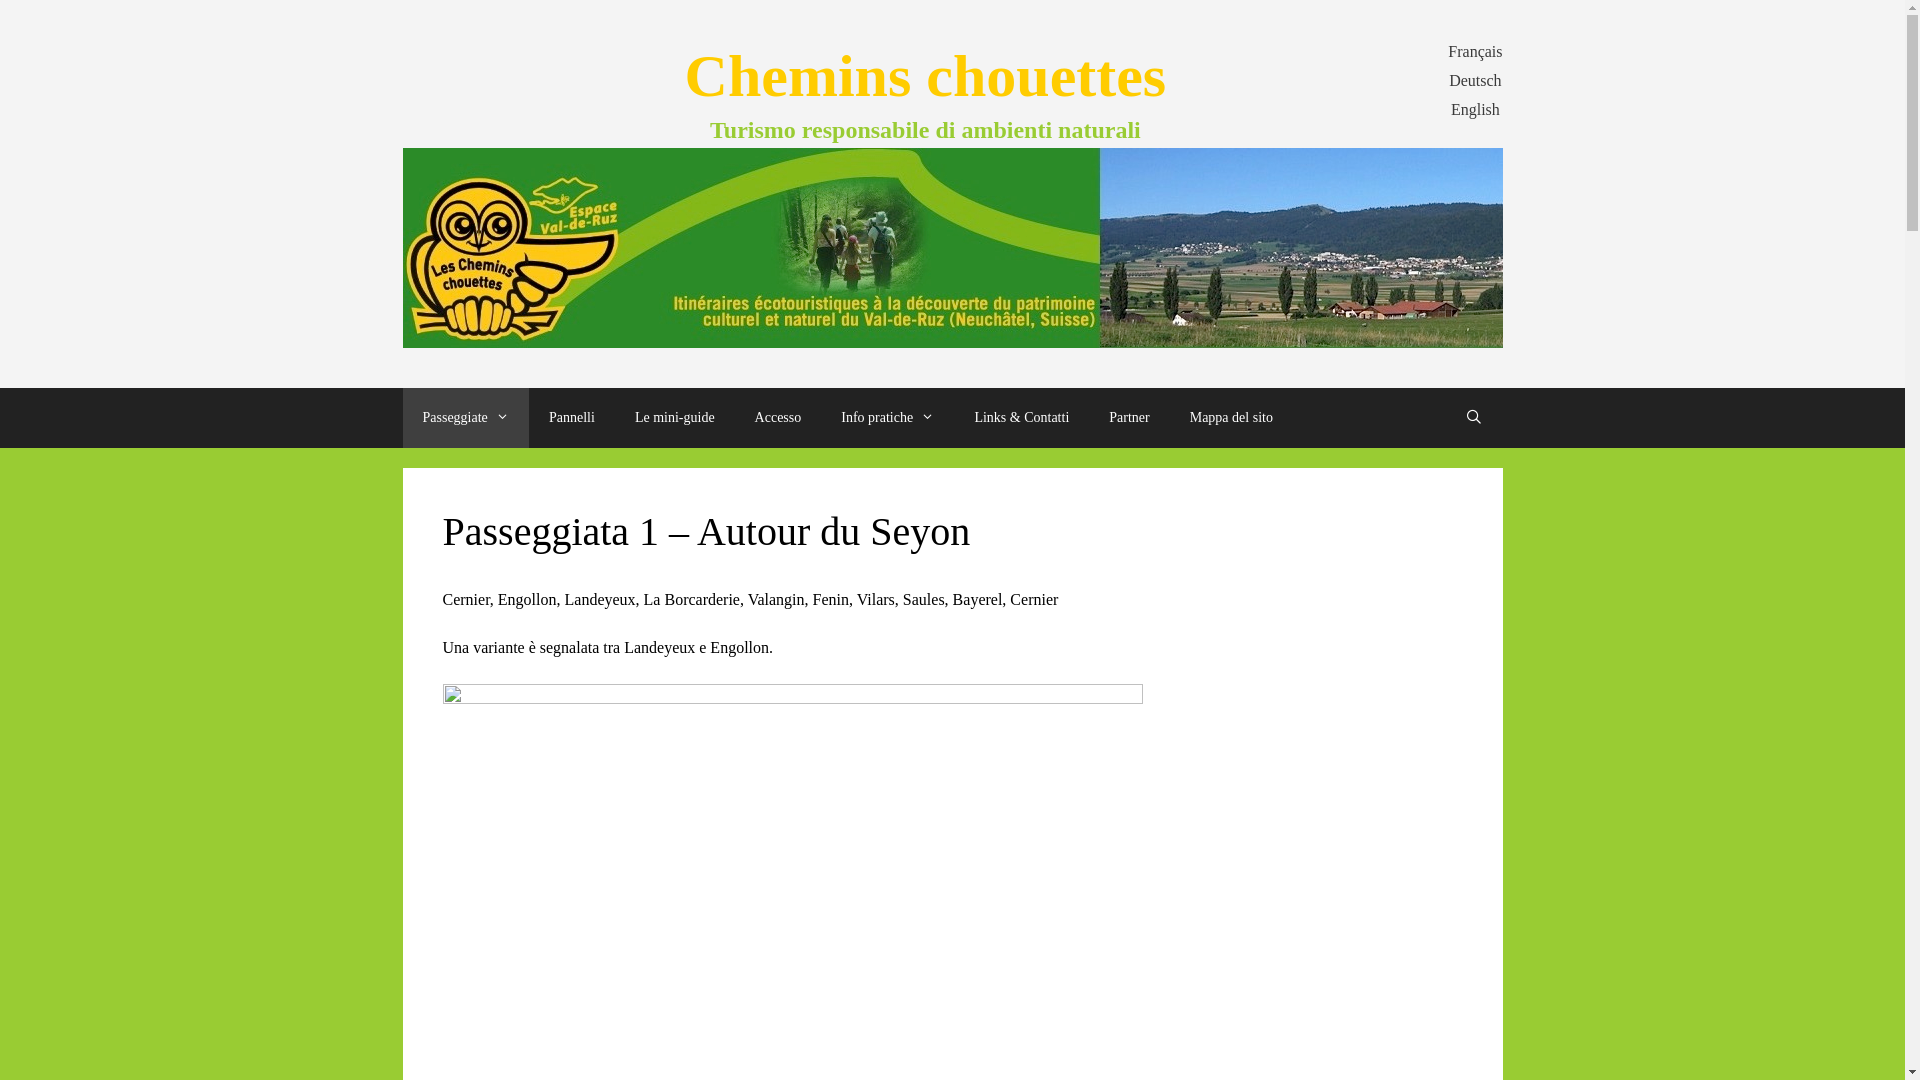 This screenshot has height=1080, width=1920. I want to click on Links & Contatti, so click(1022, 418).